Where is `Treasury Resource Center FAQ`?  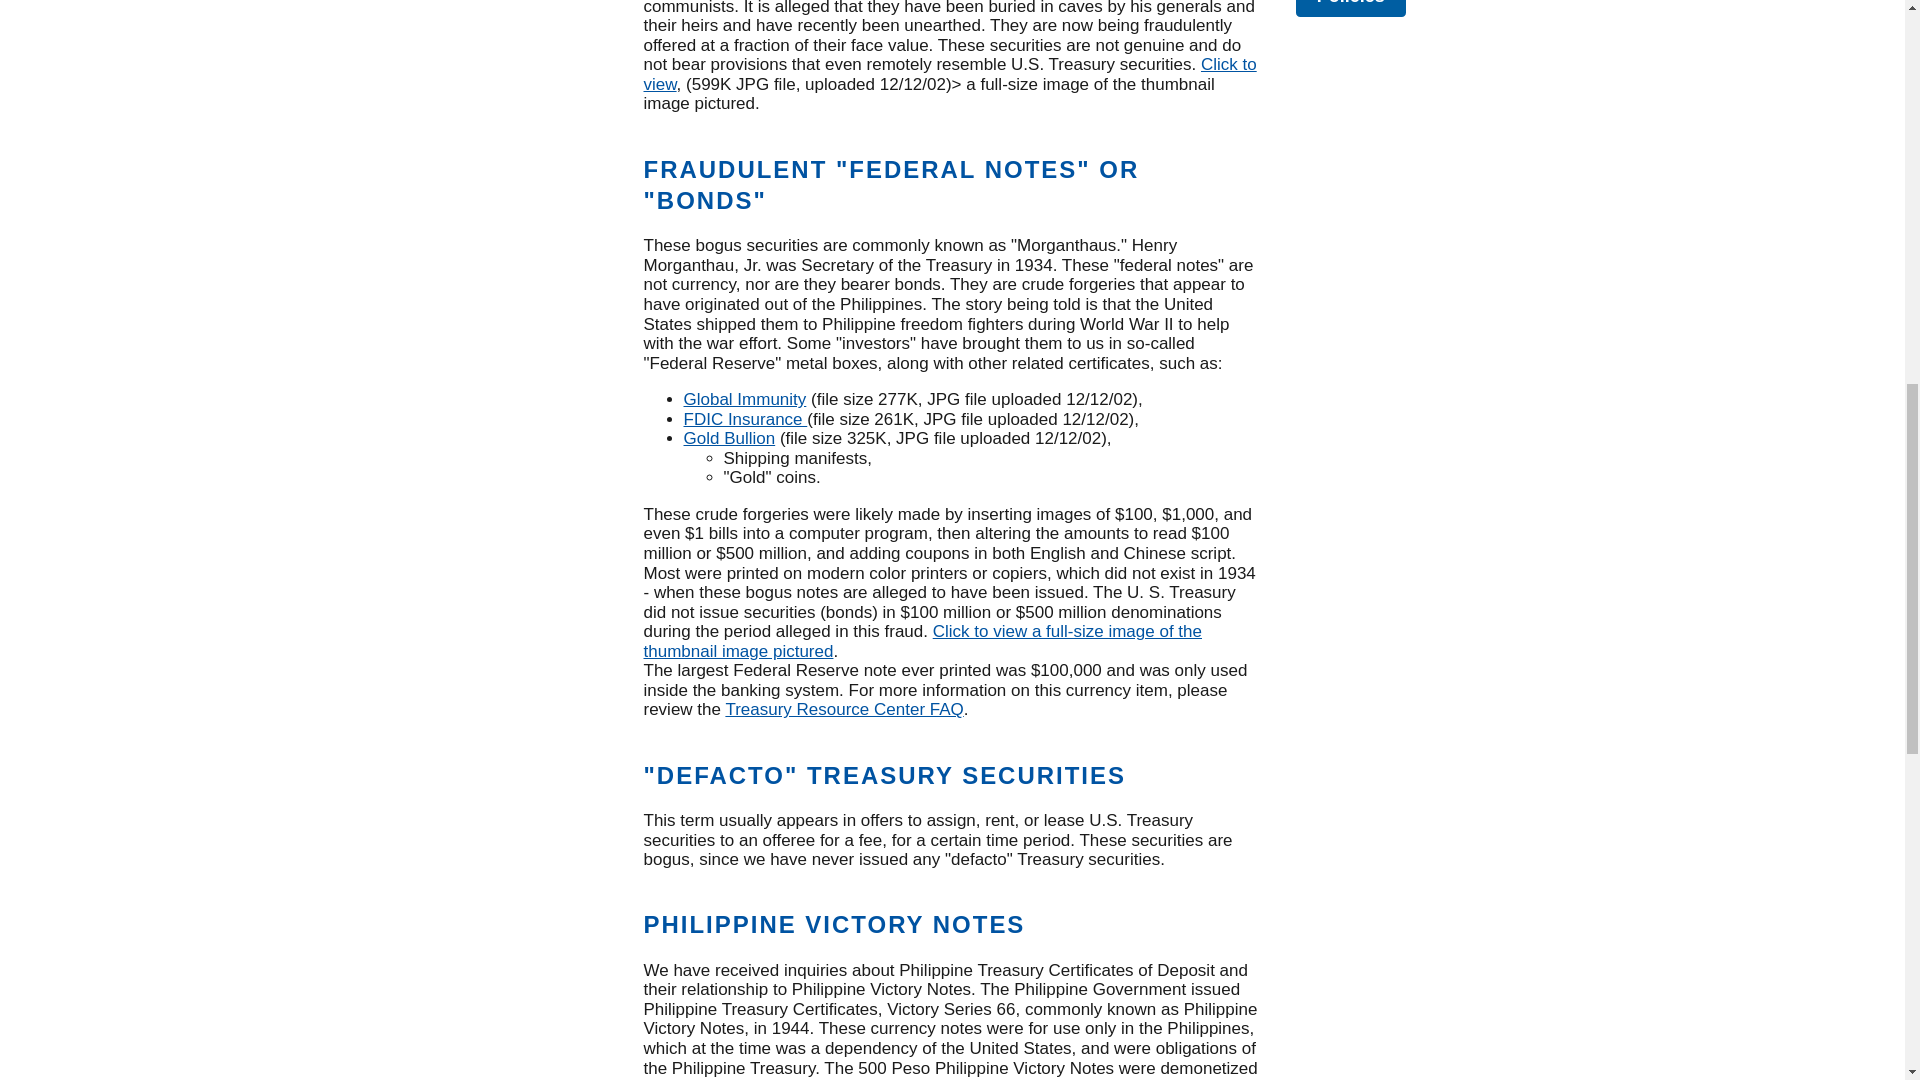
Treasury Resource Center FAQ is located at coordinates (844, 709).